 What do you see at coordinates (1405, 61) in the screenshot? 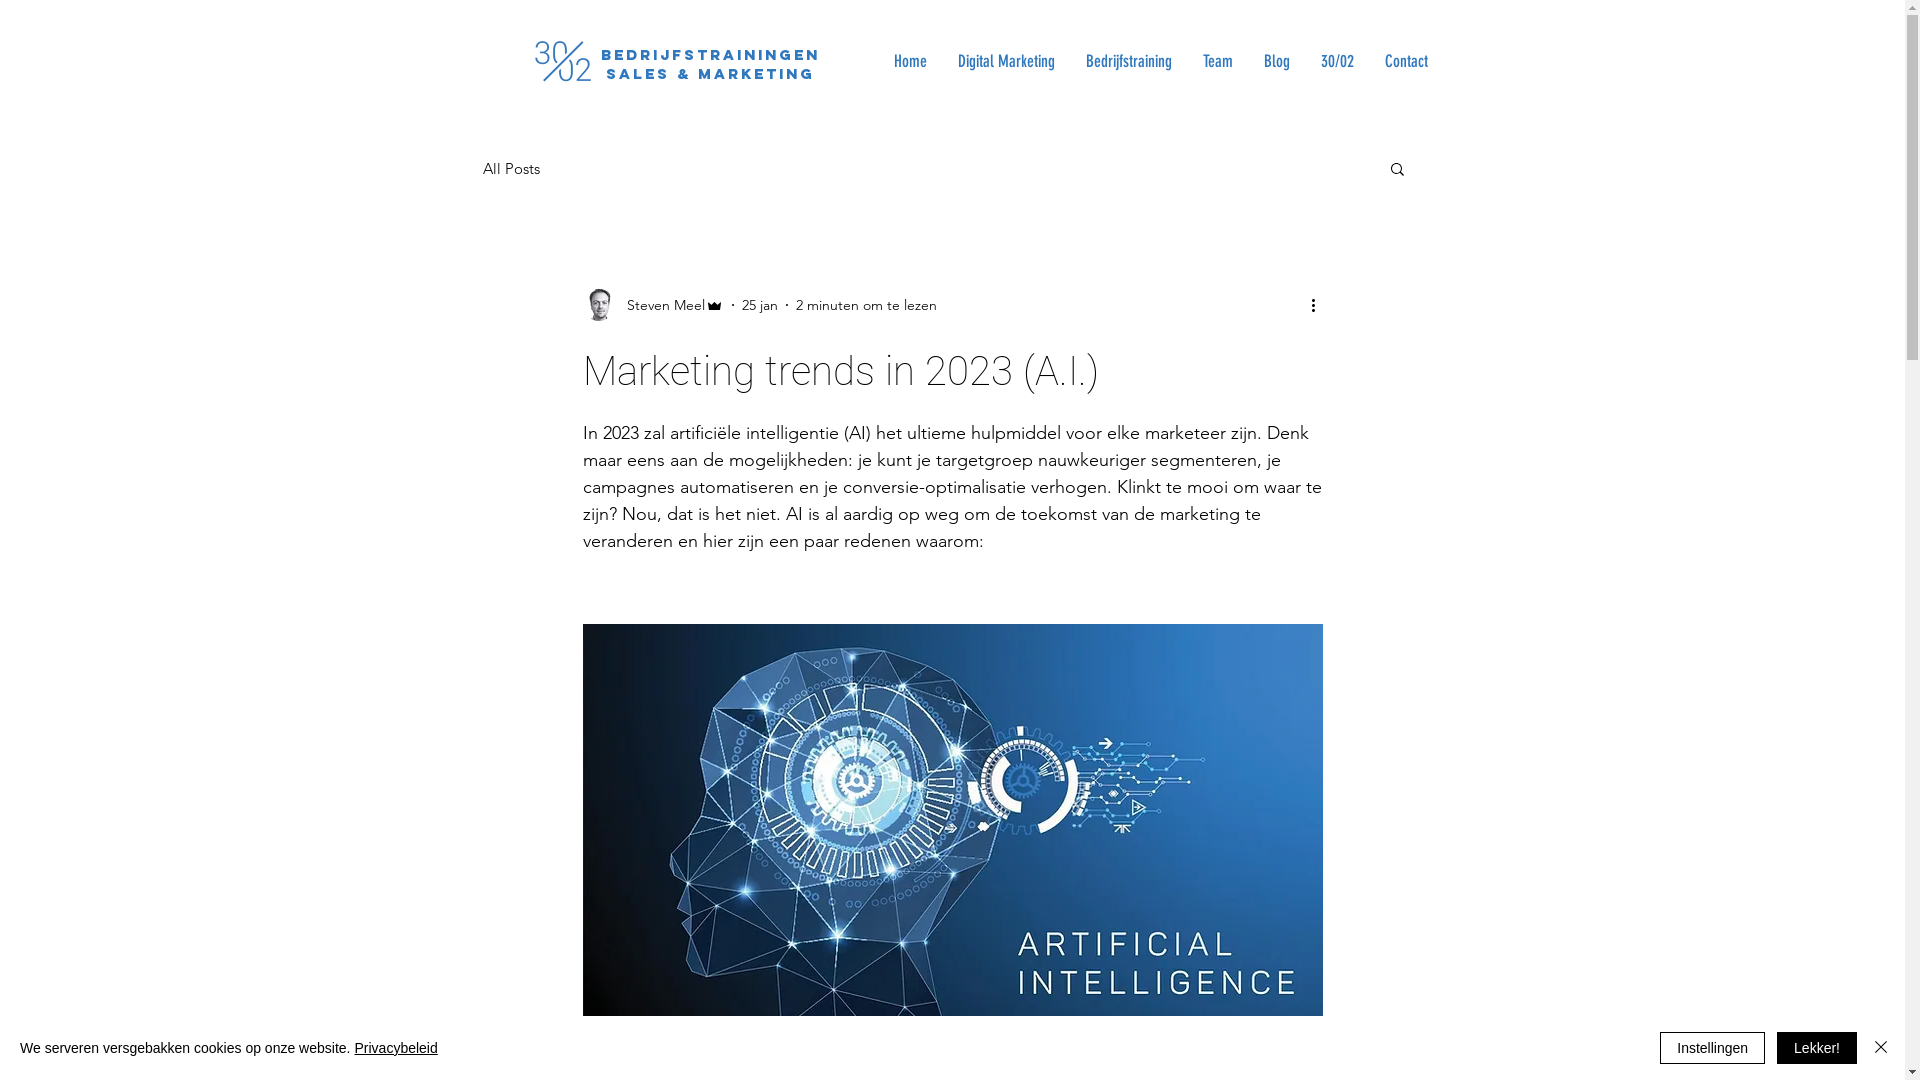
I see `Contact` at bounding box center [1405, 61].